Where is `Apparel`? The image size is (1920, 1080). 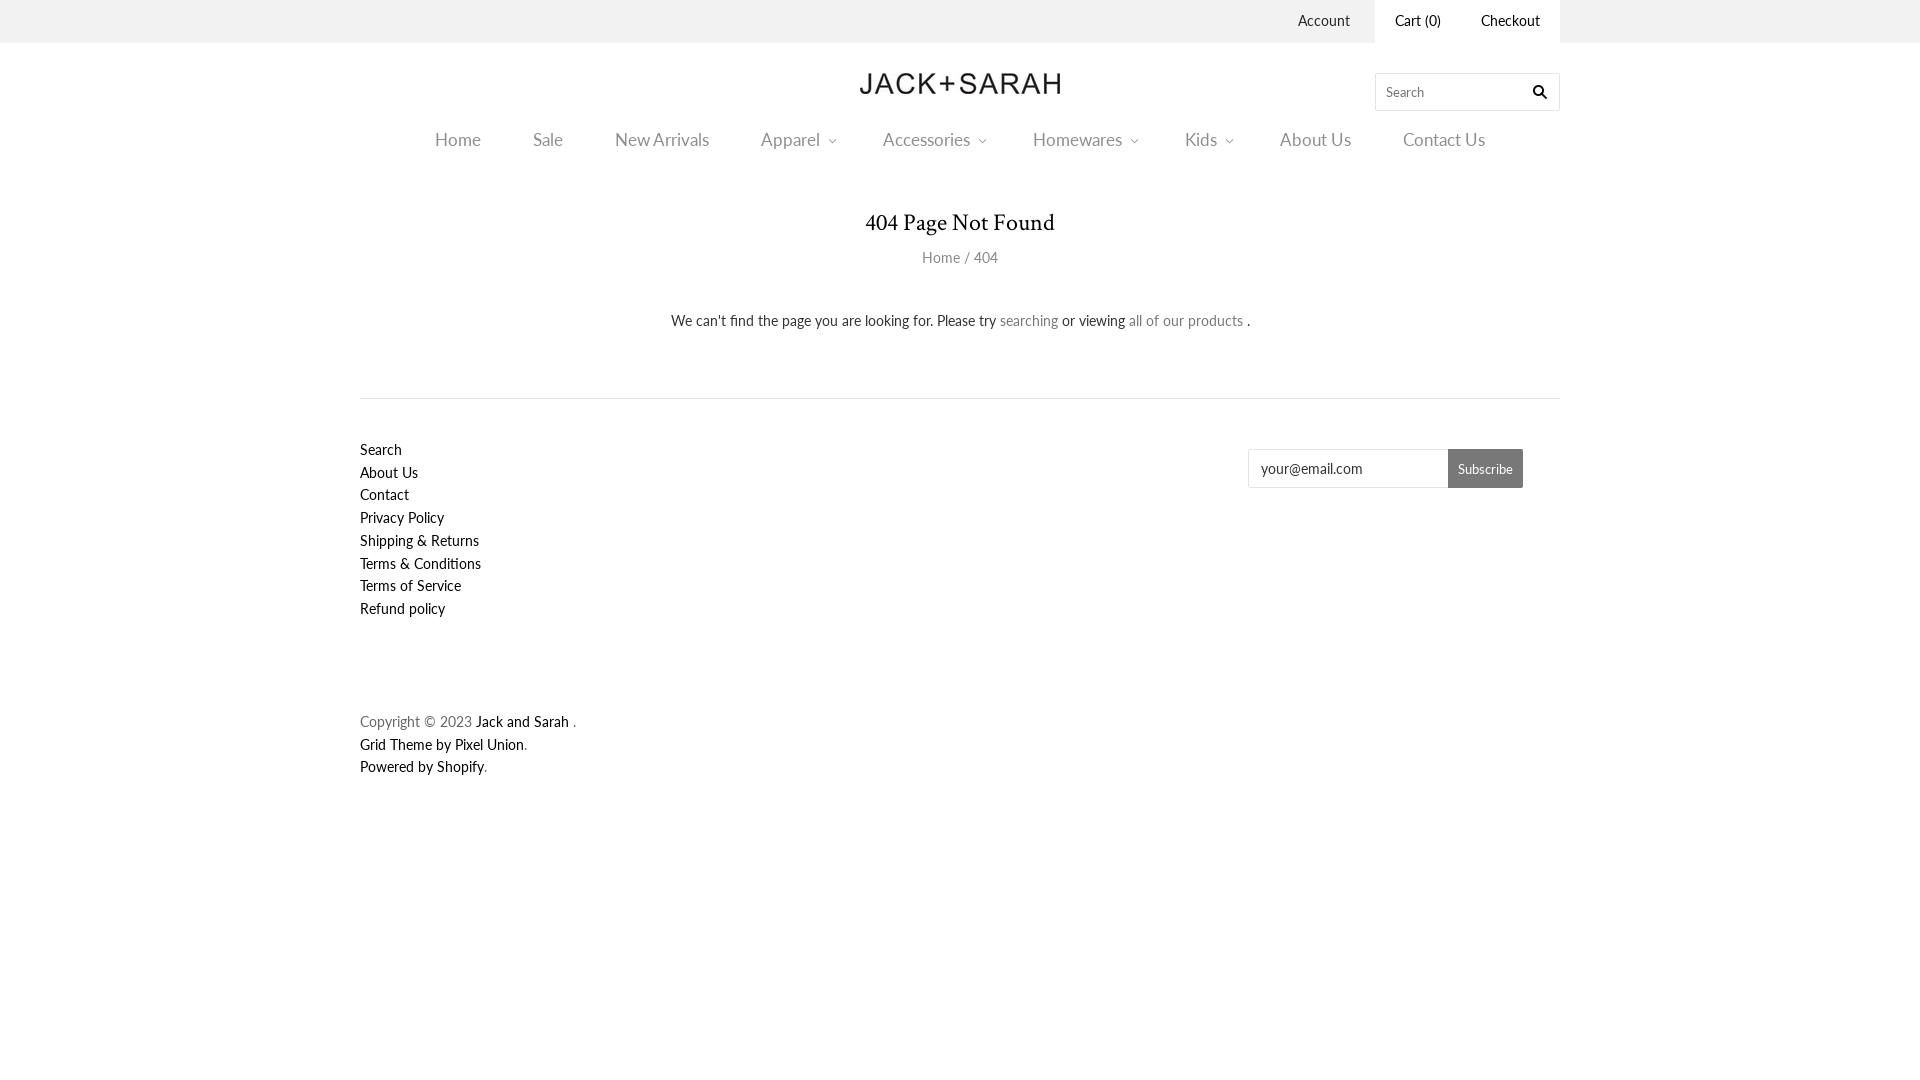
Apparel is located at coordinates (796, 140).